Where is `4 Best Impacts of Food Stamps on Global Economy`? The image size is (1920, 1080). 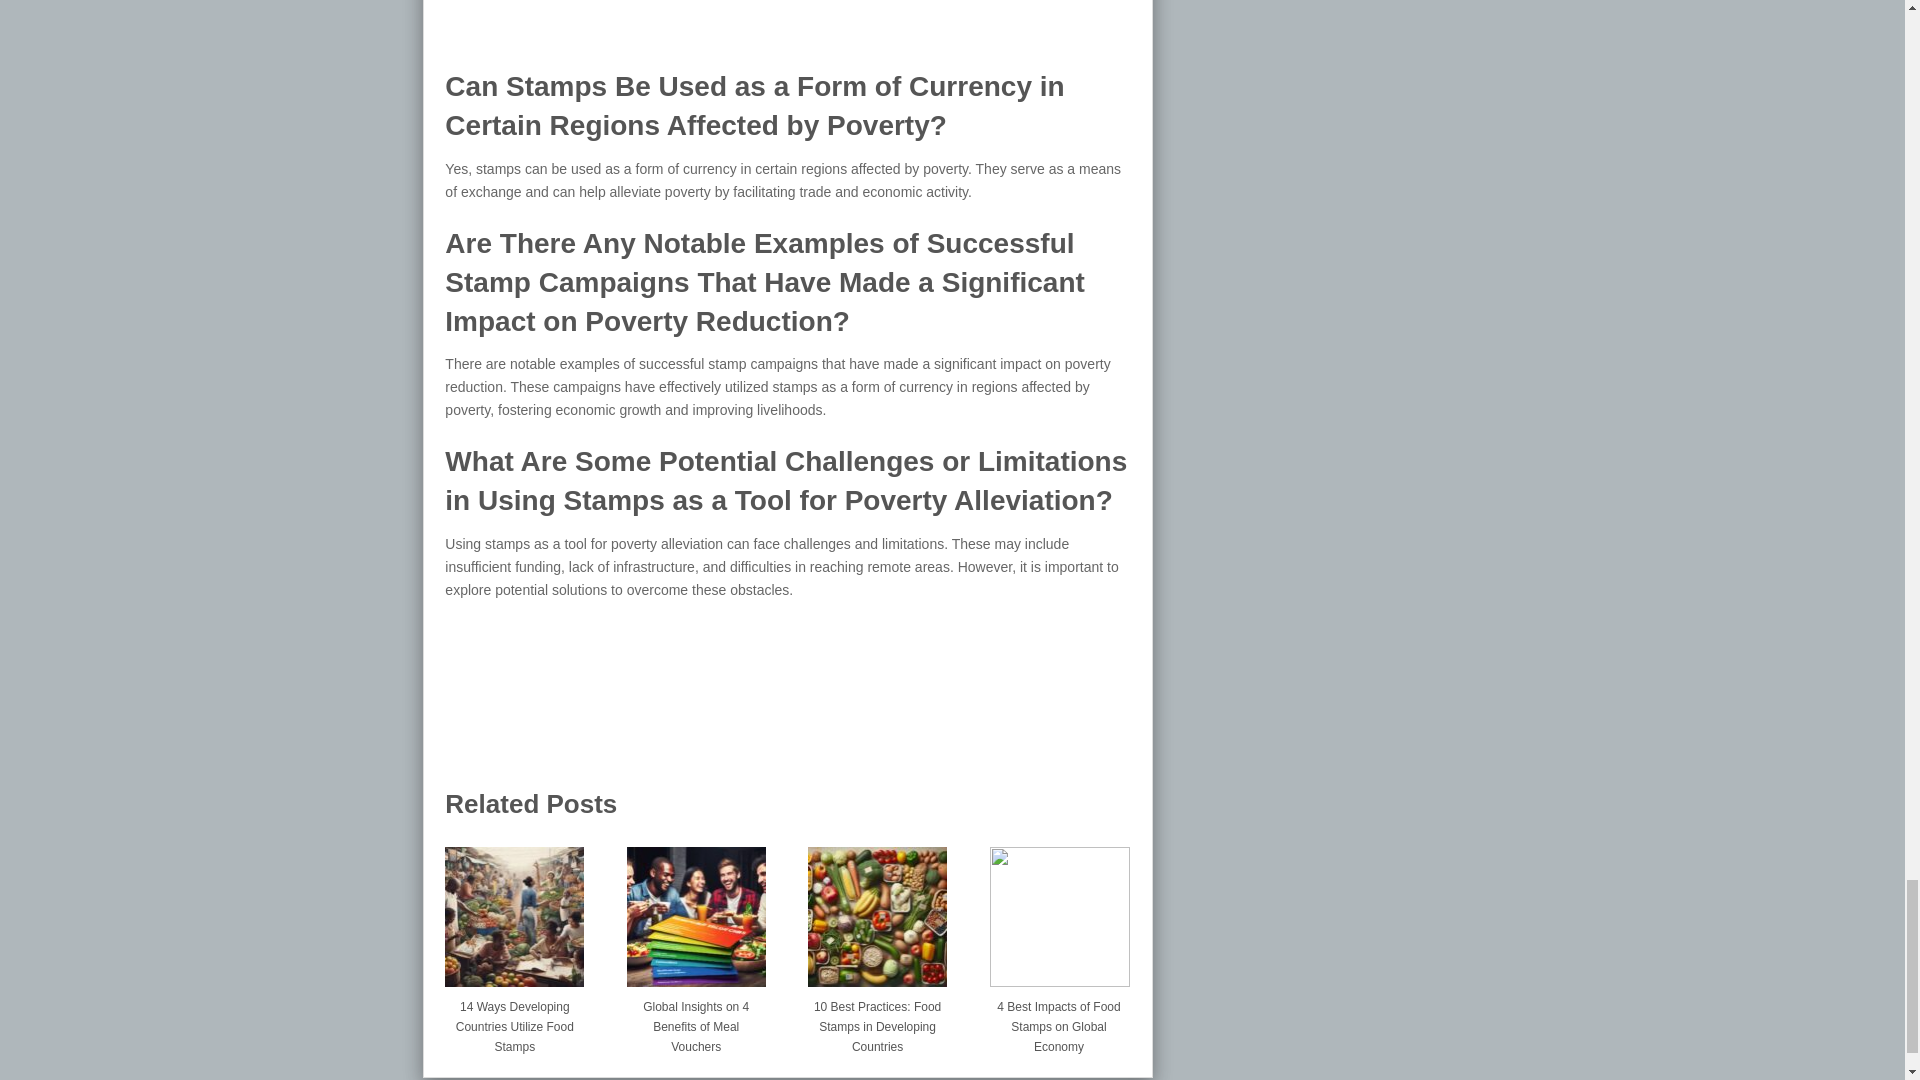 4 Best Impacts of Food Stamps on Global Economy is located at coordinates (1059, 1022).